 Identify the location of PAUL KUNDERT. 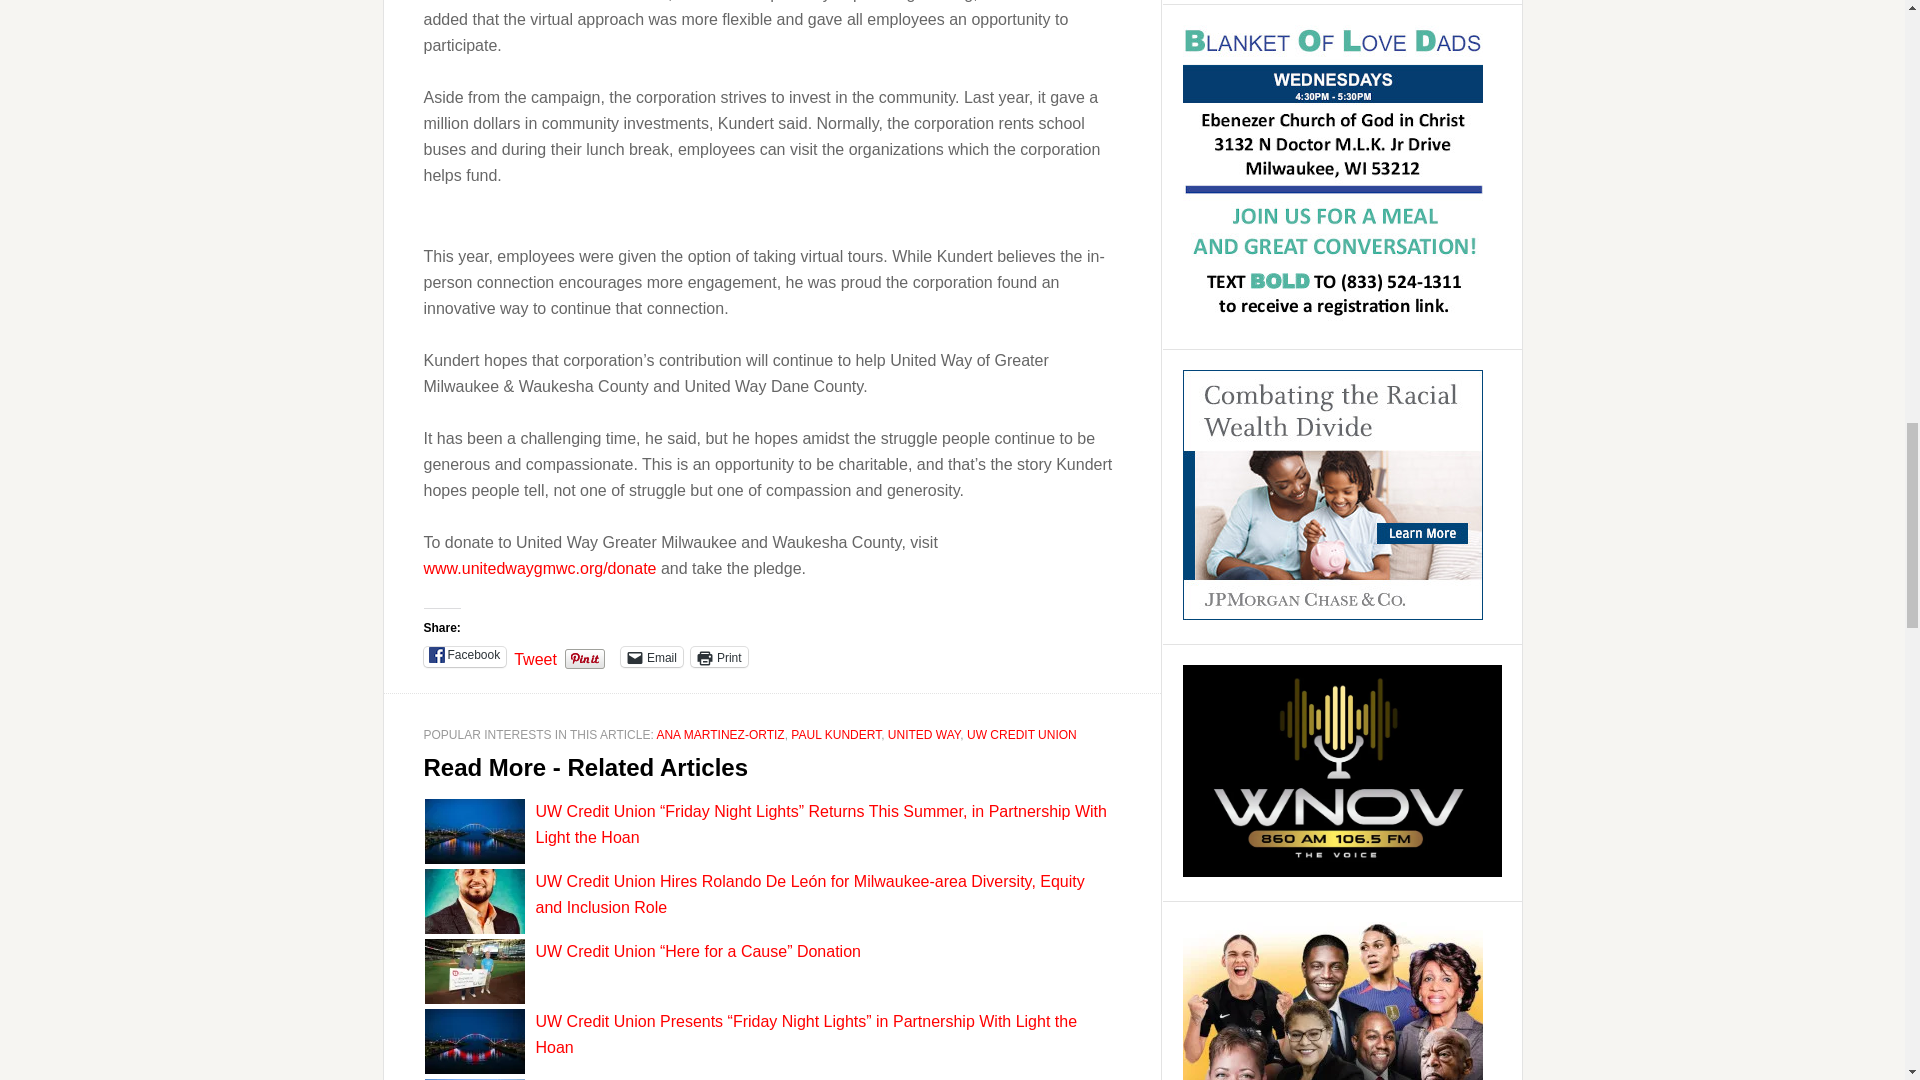
(836, 734).